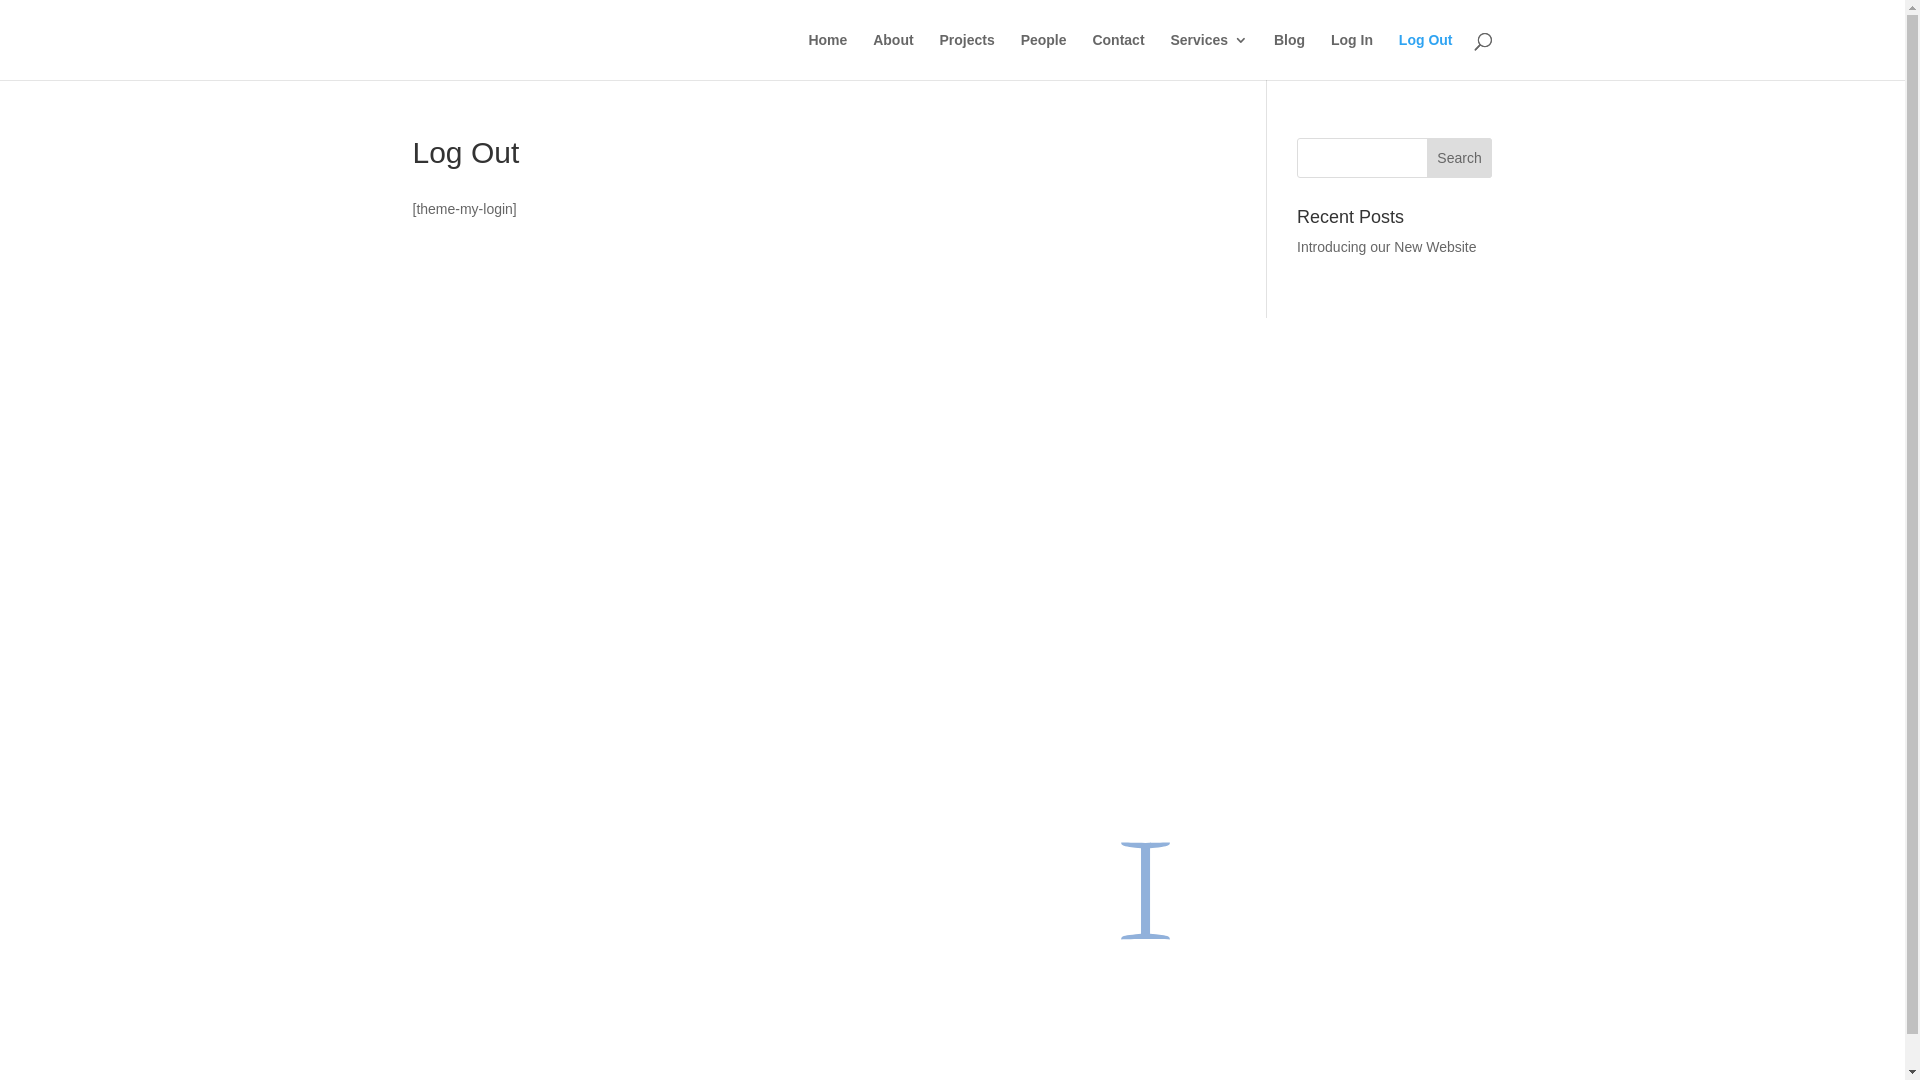  Describe the element at coordinates (967, 56) in the screenshot. I see `Projects` at that location.